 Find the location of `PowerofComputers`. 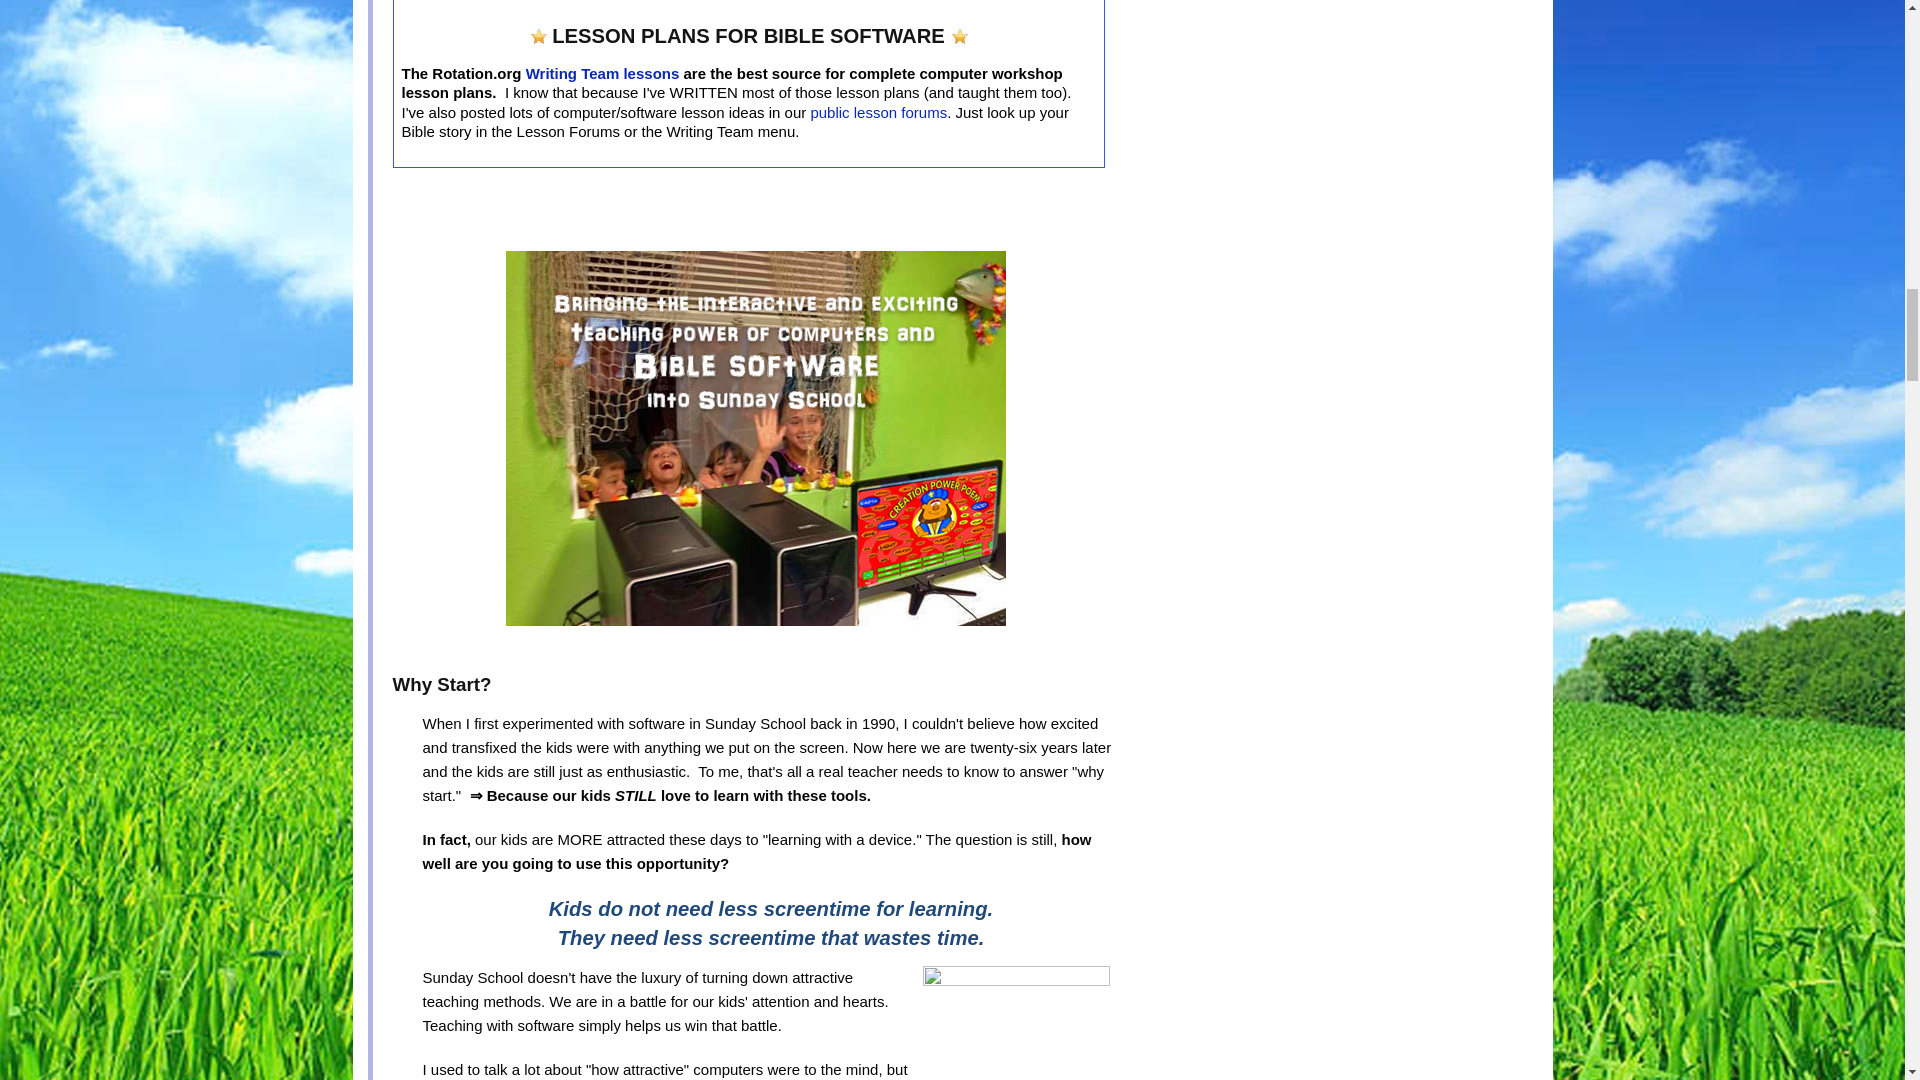

PowerofComputers is located at coordinates (756, 438).